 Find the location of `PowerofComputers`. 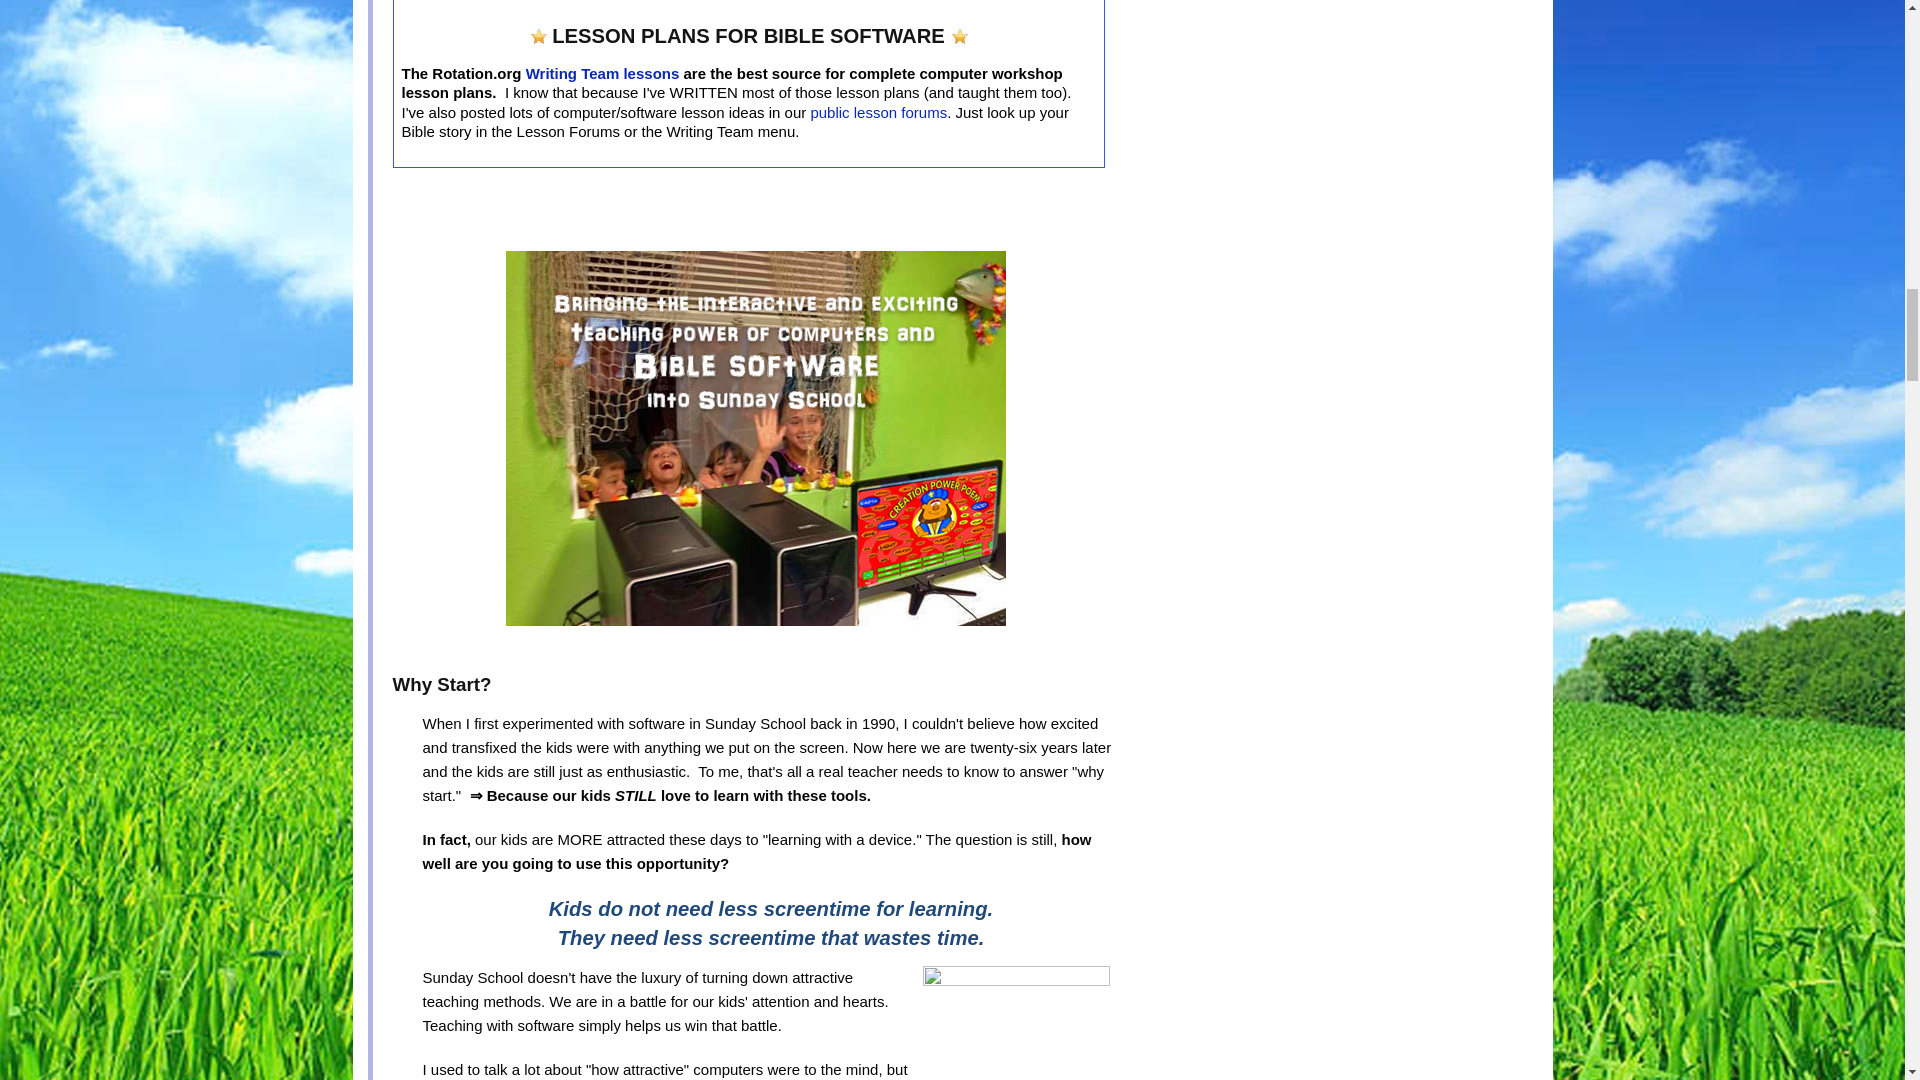

PowerofComputers is located at coordinates (756, 438).